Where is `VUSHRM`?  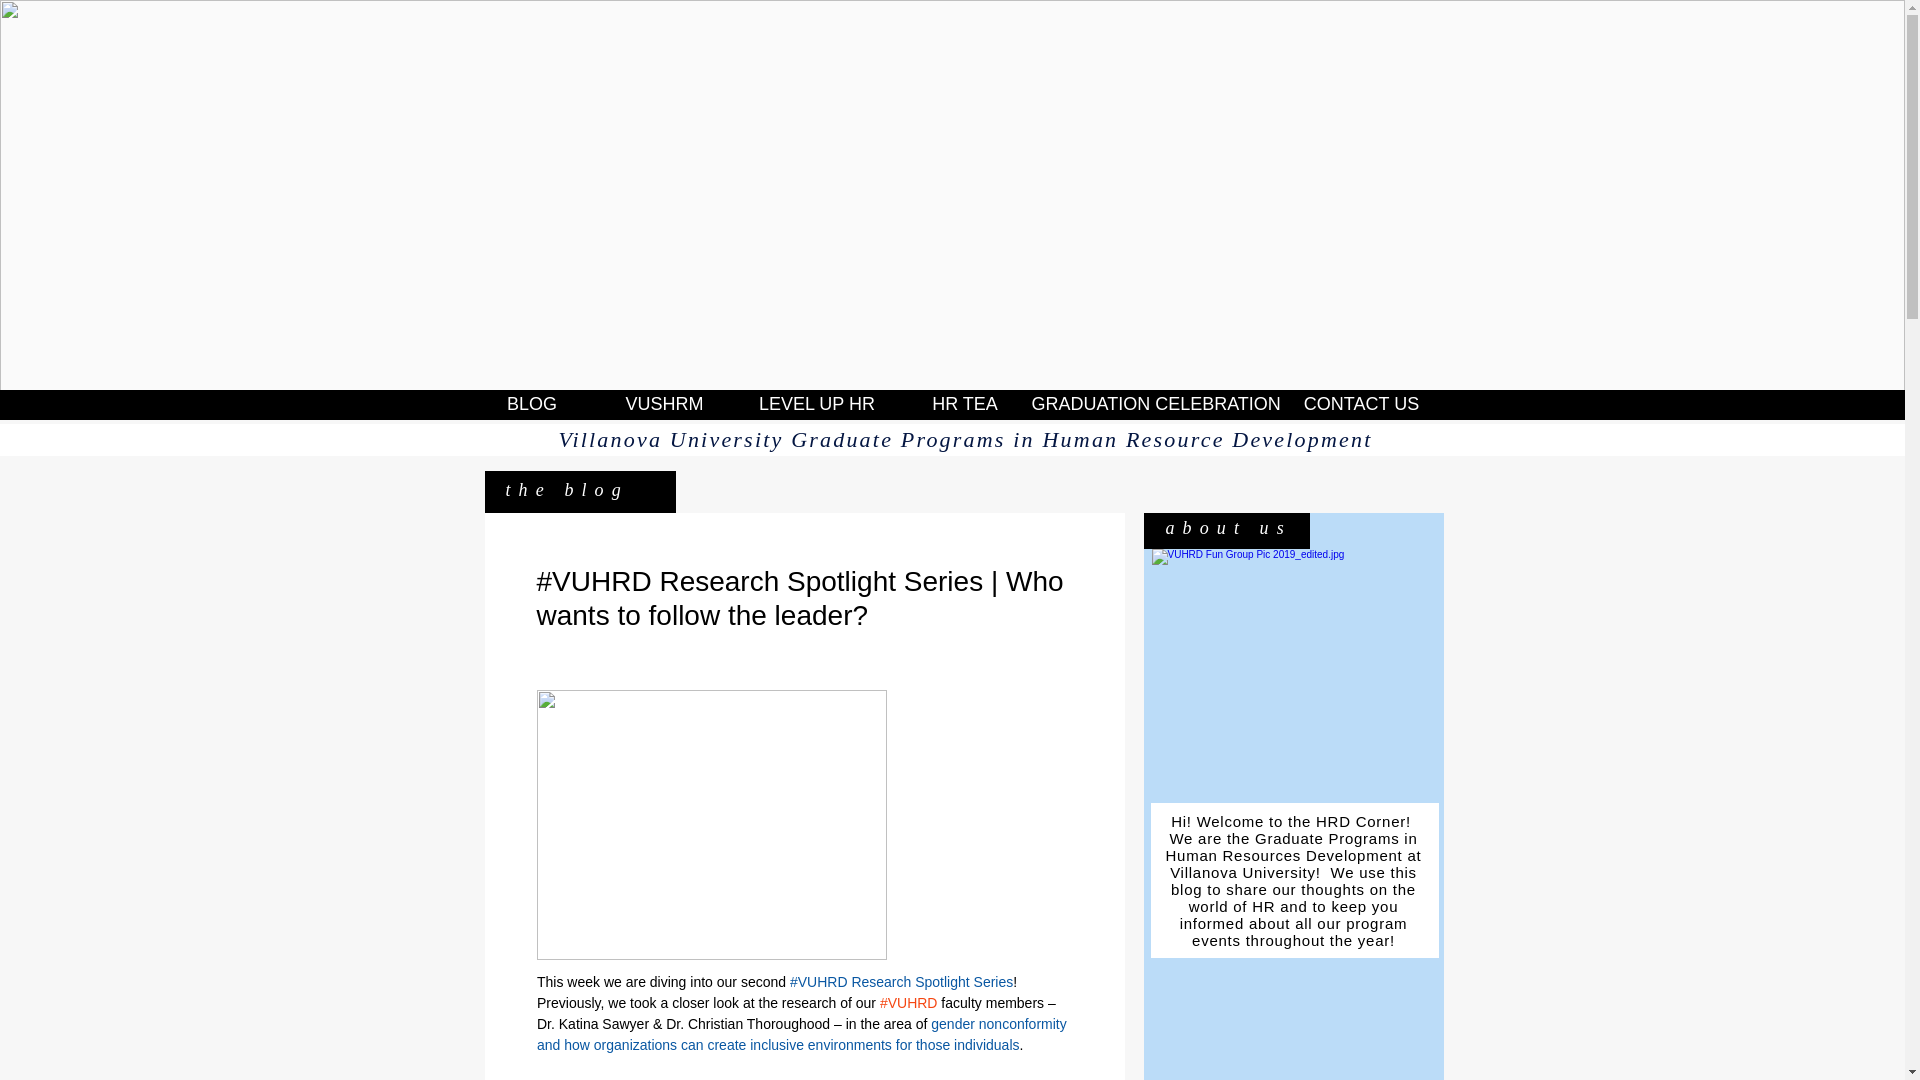
VUSHRM is located at coordinates (664, 404).